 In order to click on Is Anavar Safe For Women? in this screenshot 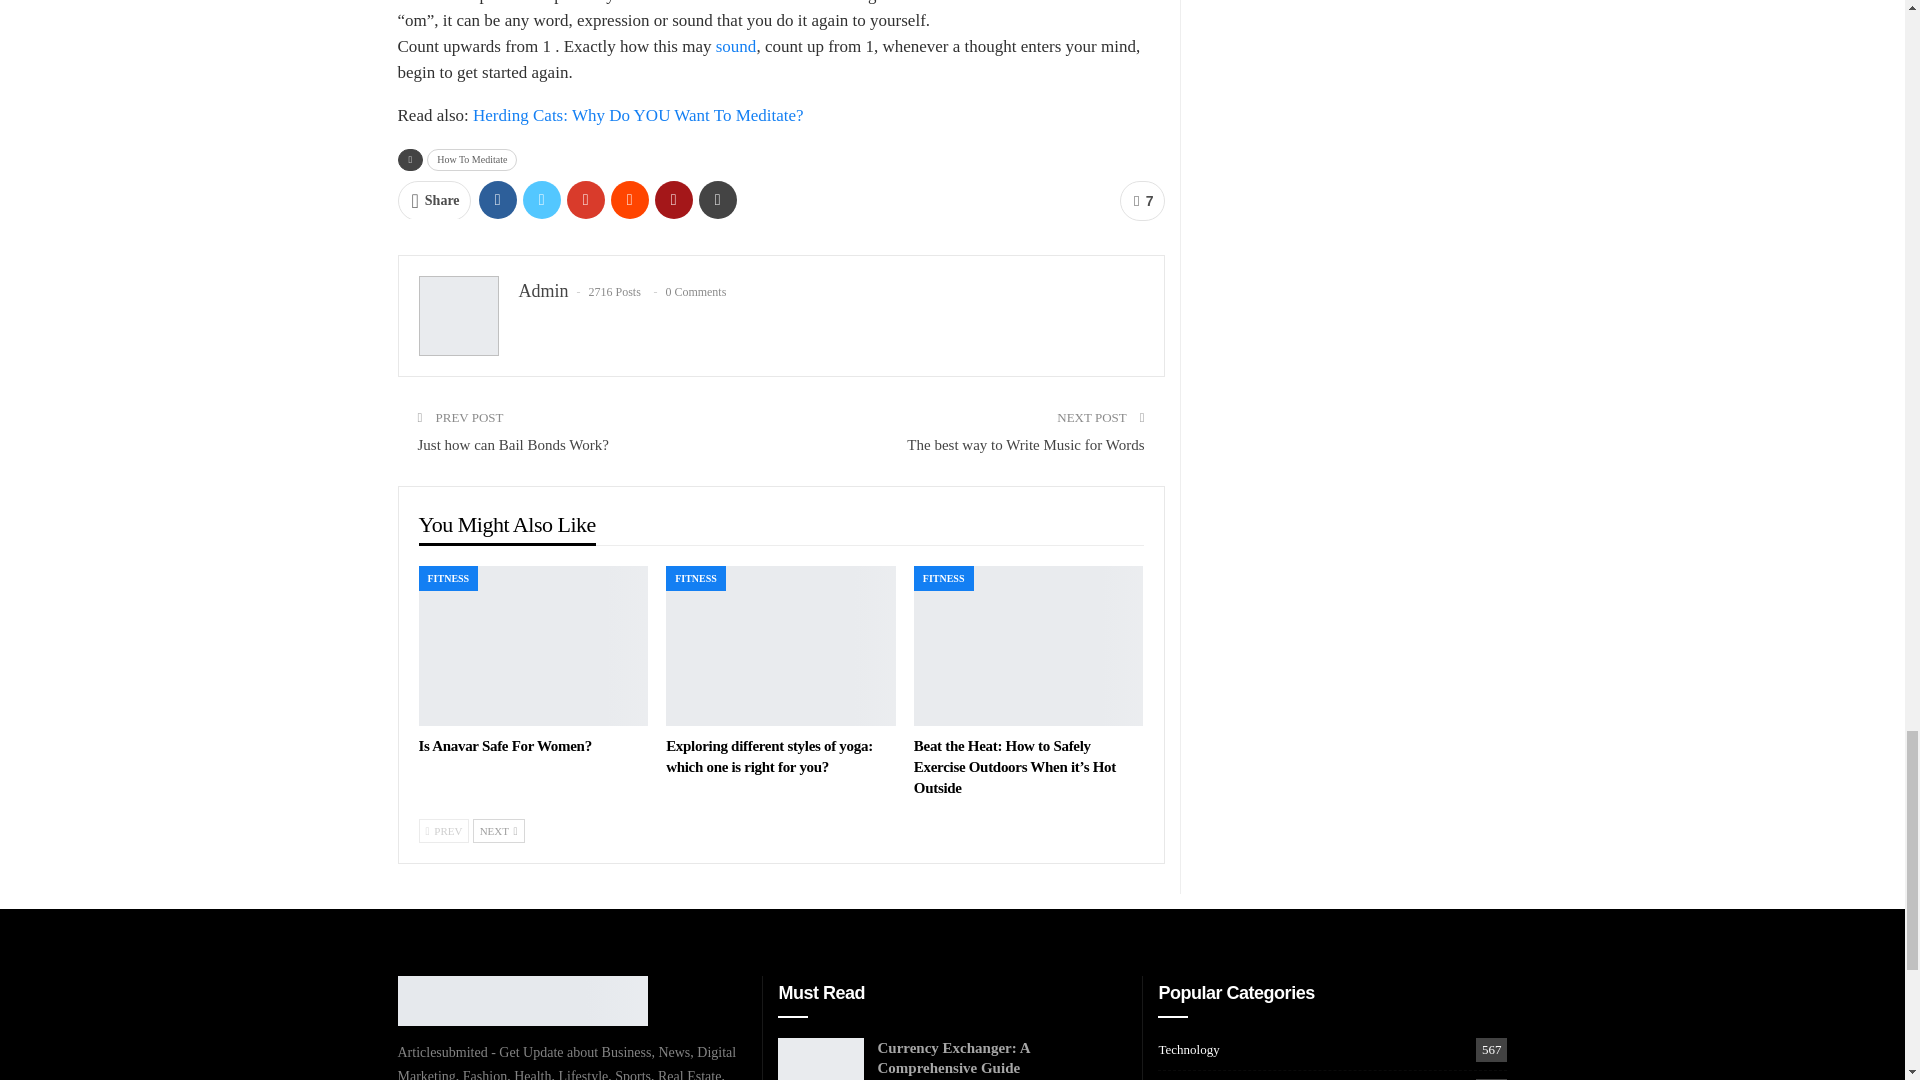, I will do `click(504, 745)`.